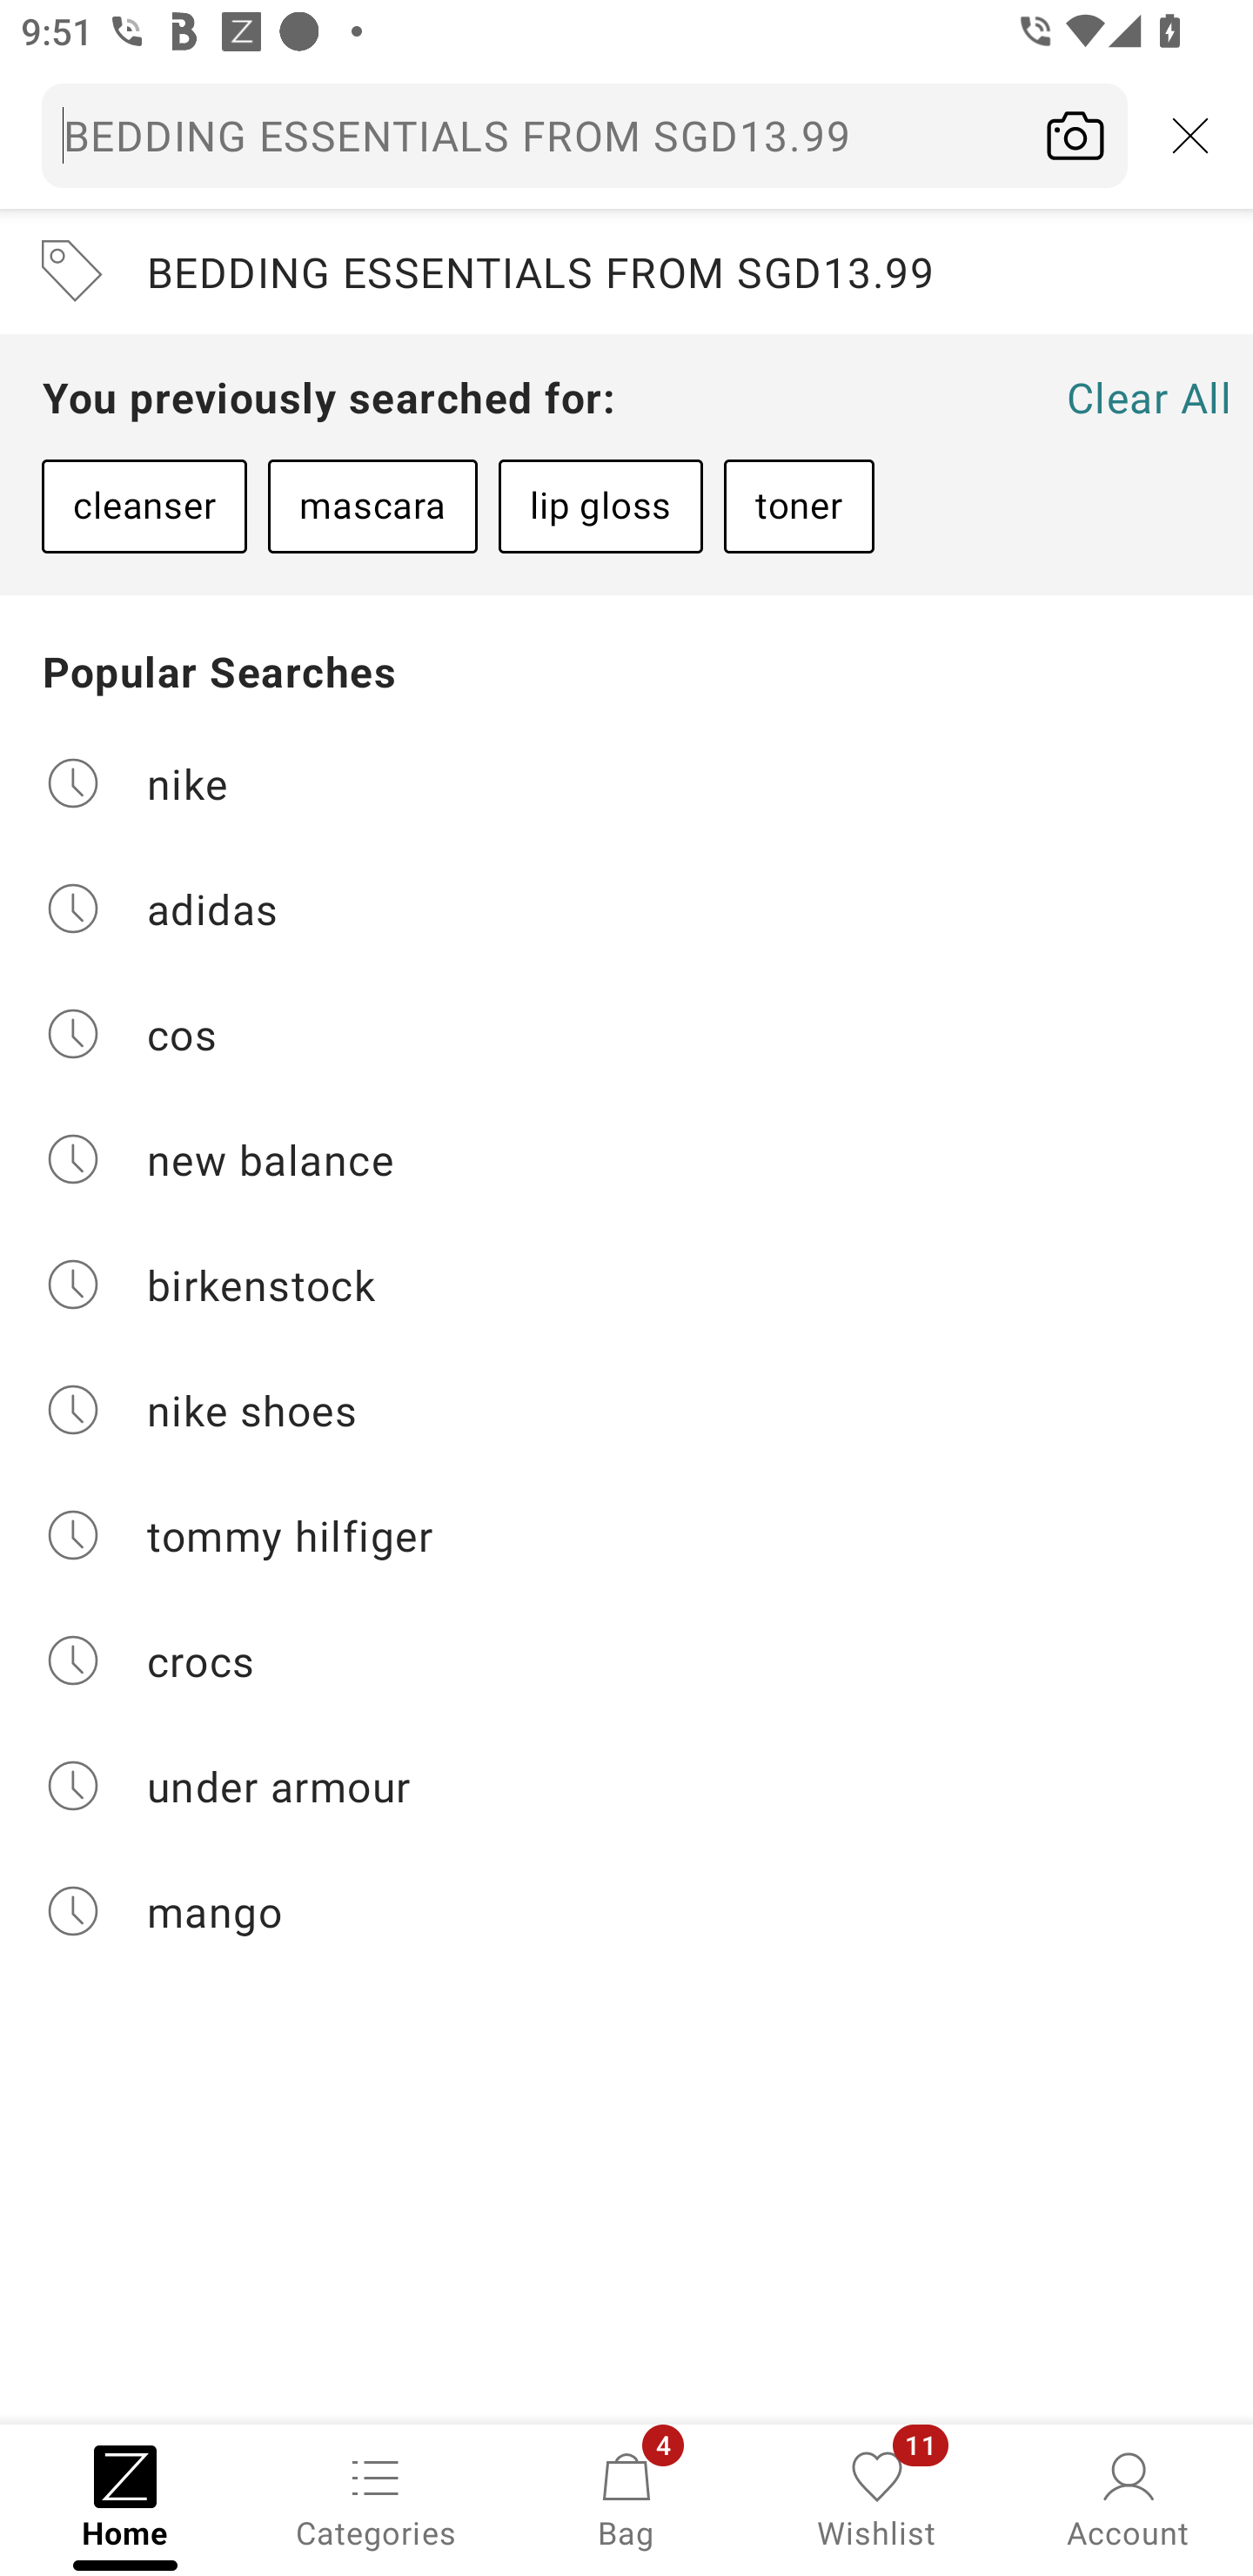 Image resolution: width=1253 pixels, height=2576 pixels. I want to click on mascara, so click(372, 506).